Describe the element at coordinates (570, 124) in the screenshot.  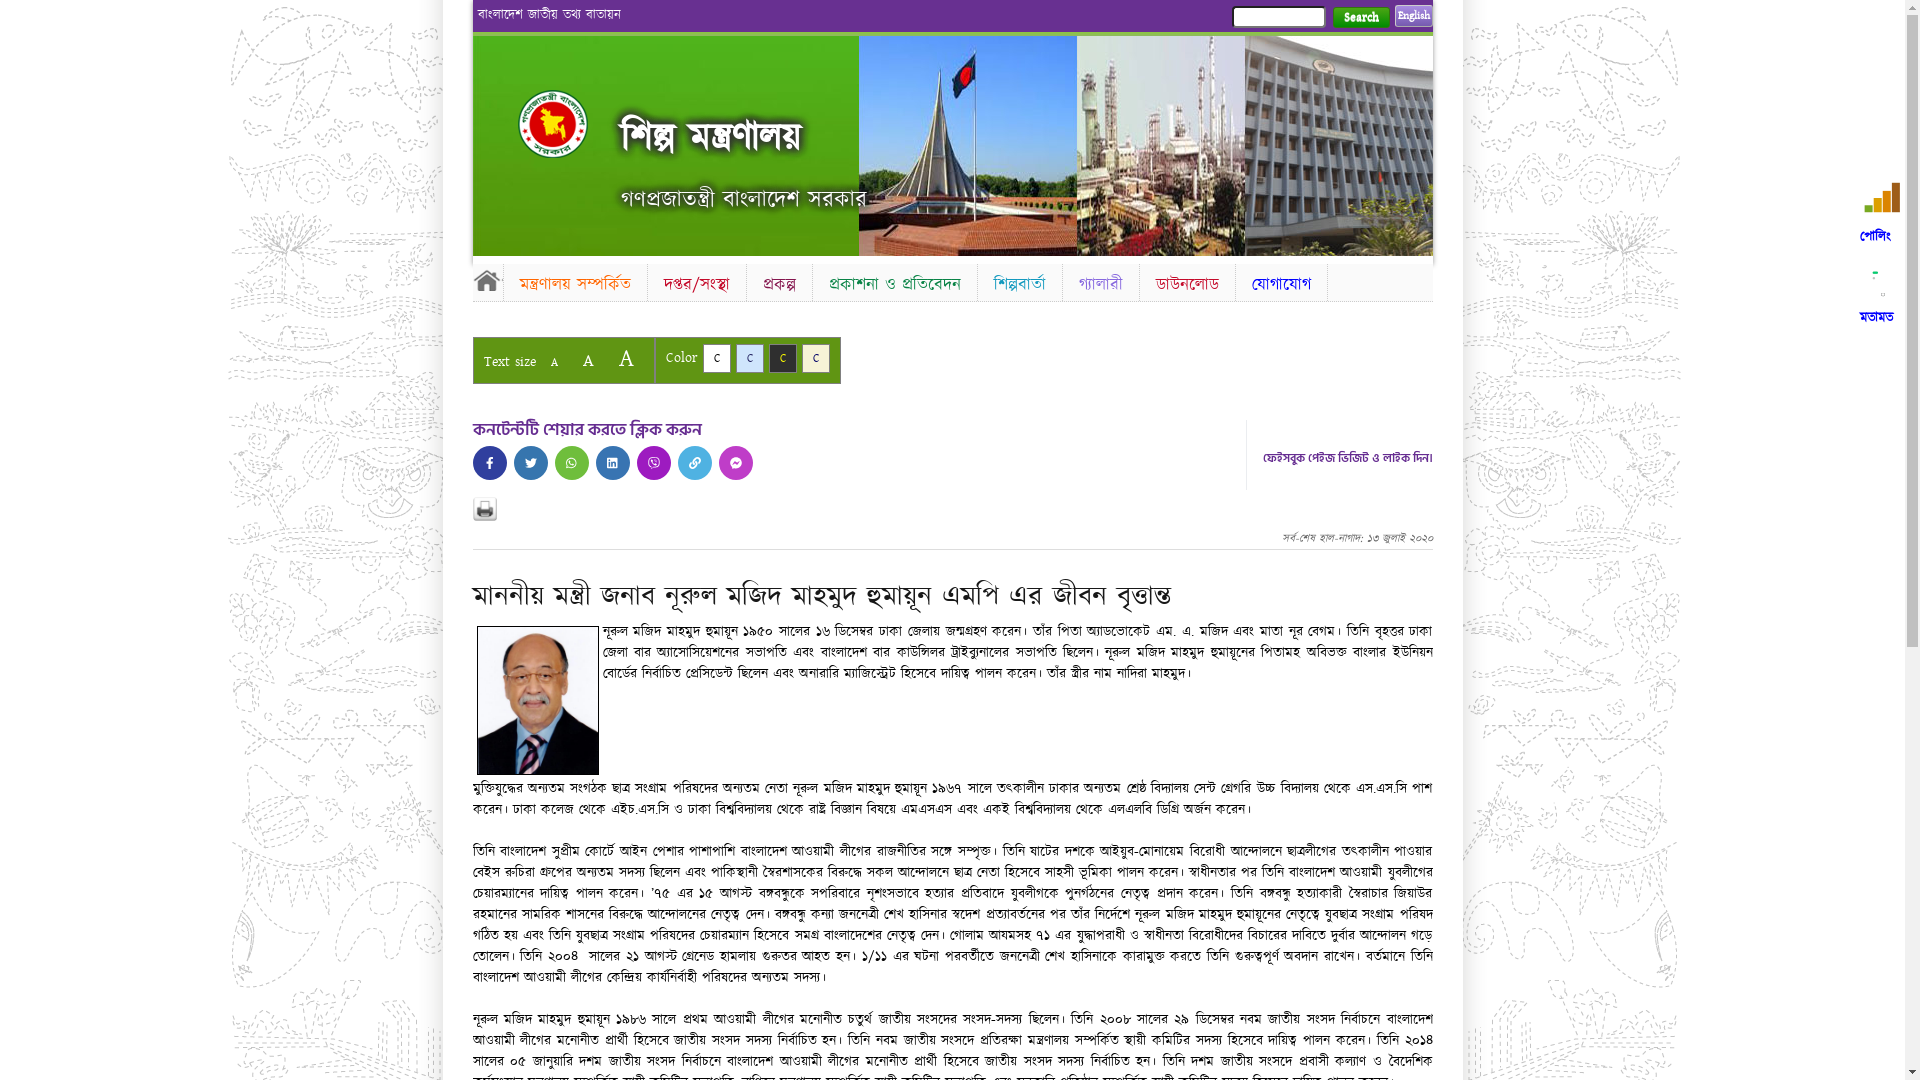
I see `Home` at that location.